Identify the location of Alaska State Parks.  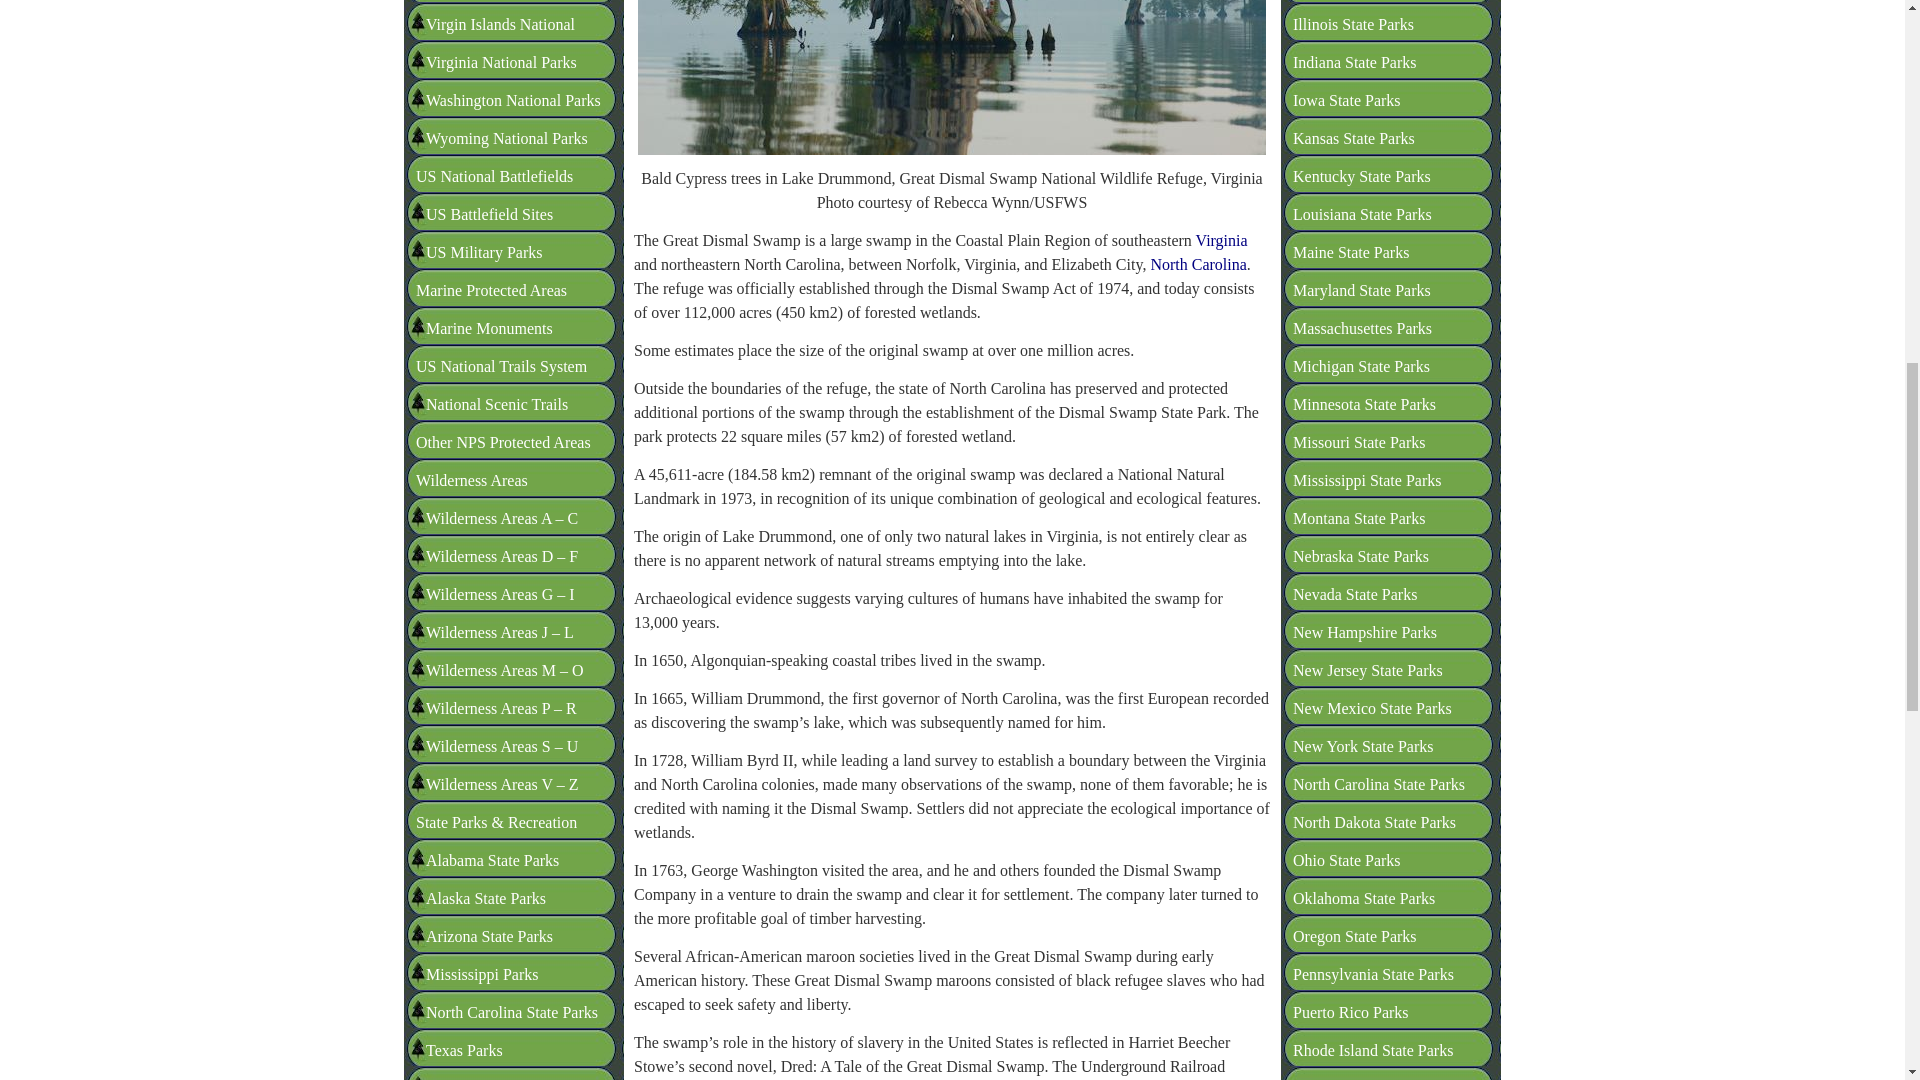
(486, 718).